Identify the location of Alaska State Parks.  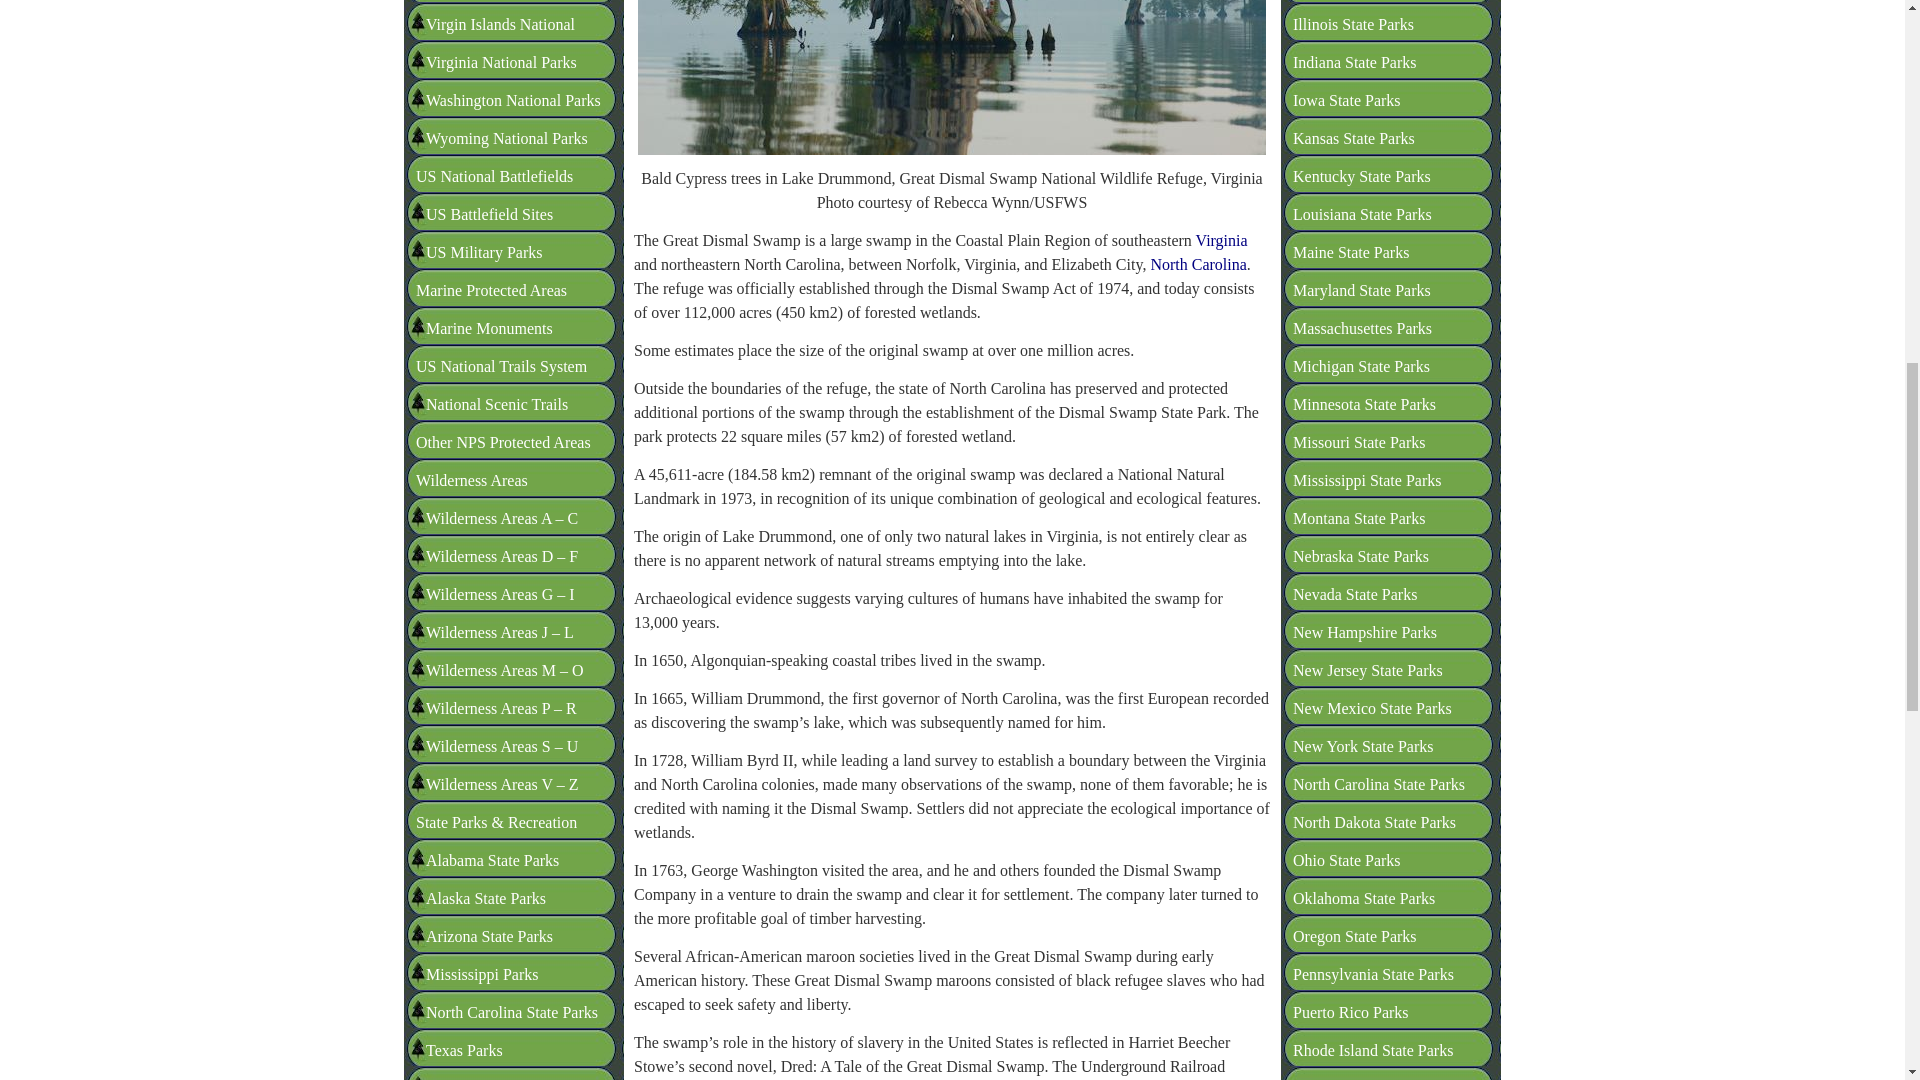
(486, 718).